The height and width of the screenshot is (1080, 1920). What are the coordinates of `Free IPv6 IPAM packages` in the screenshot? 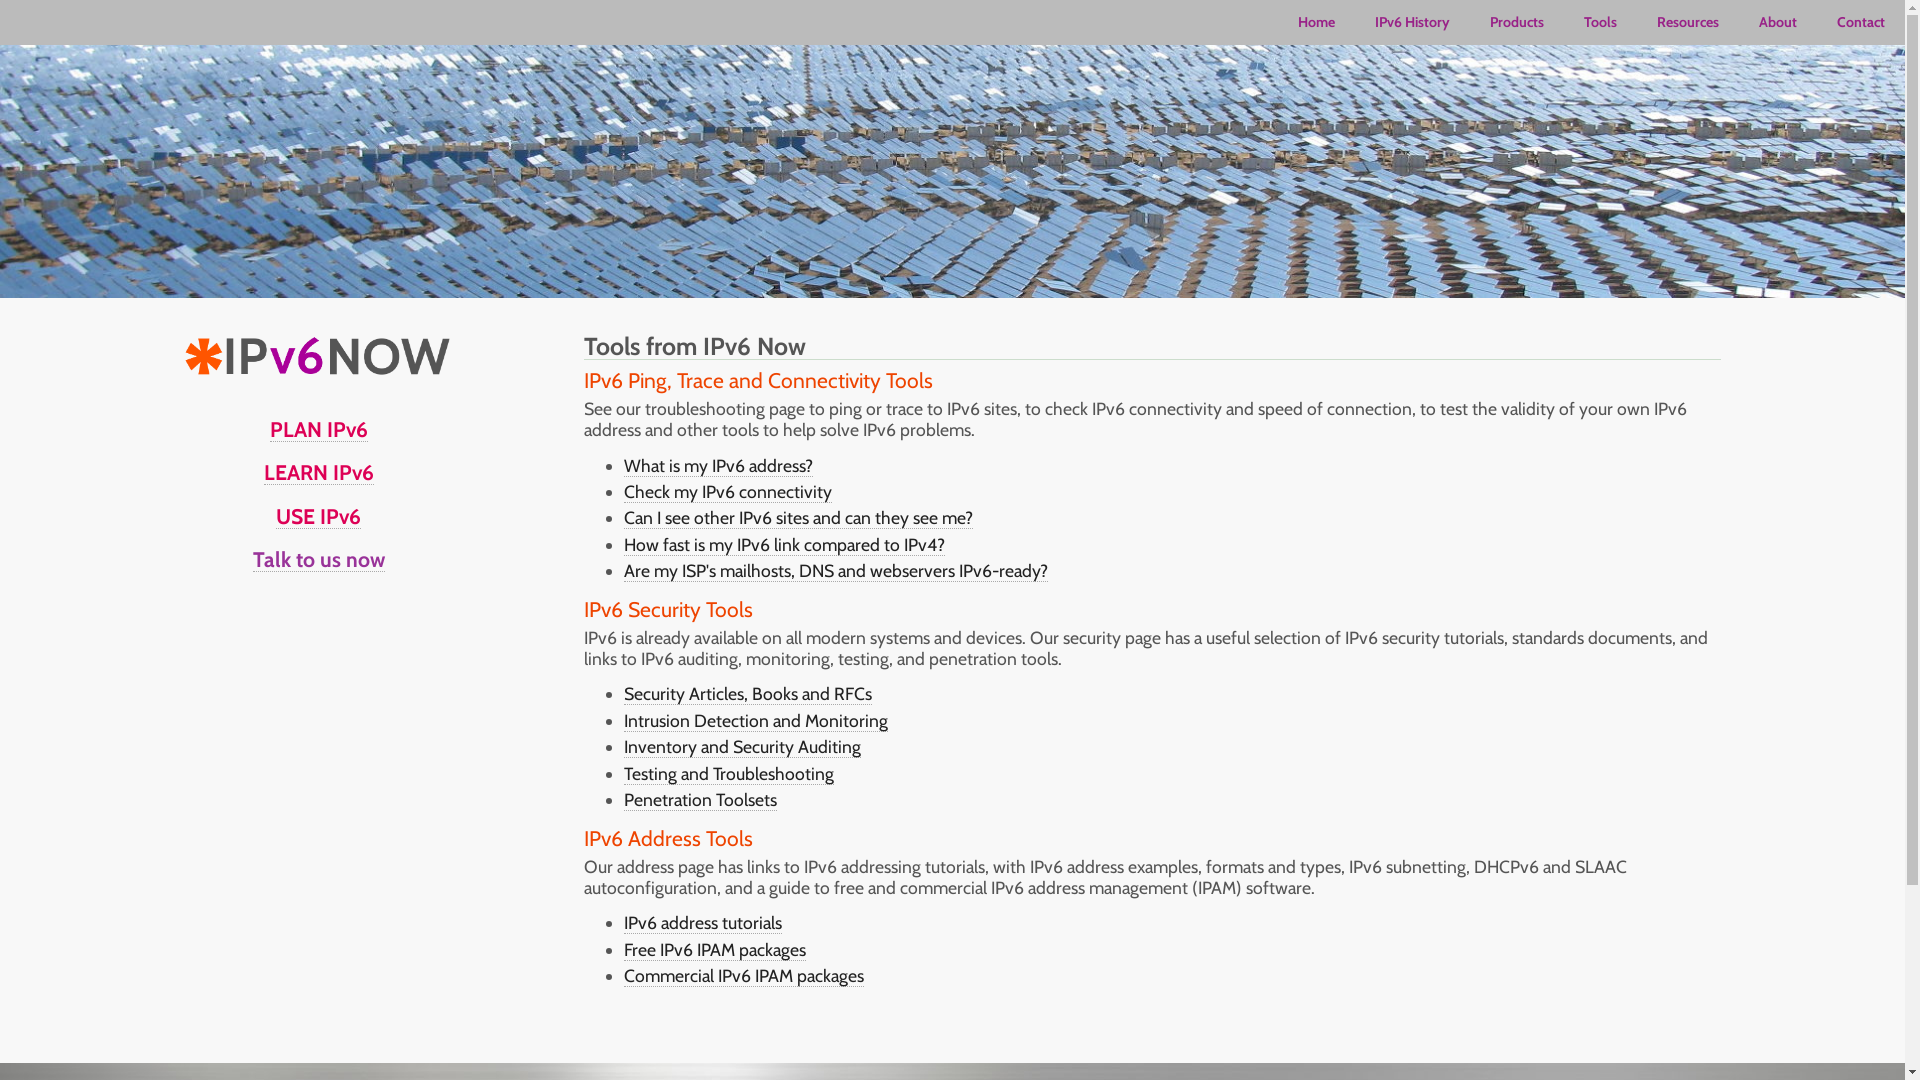 It's located at (715, 950).